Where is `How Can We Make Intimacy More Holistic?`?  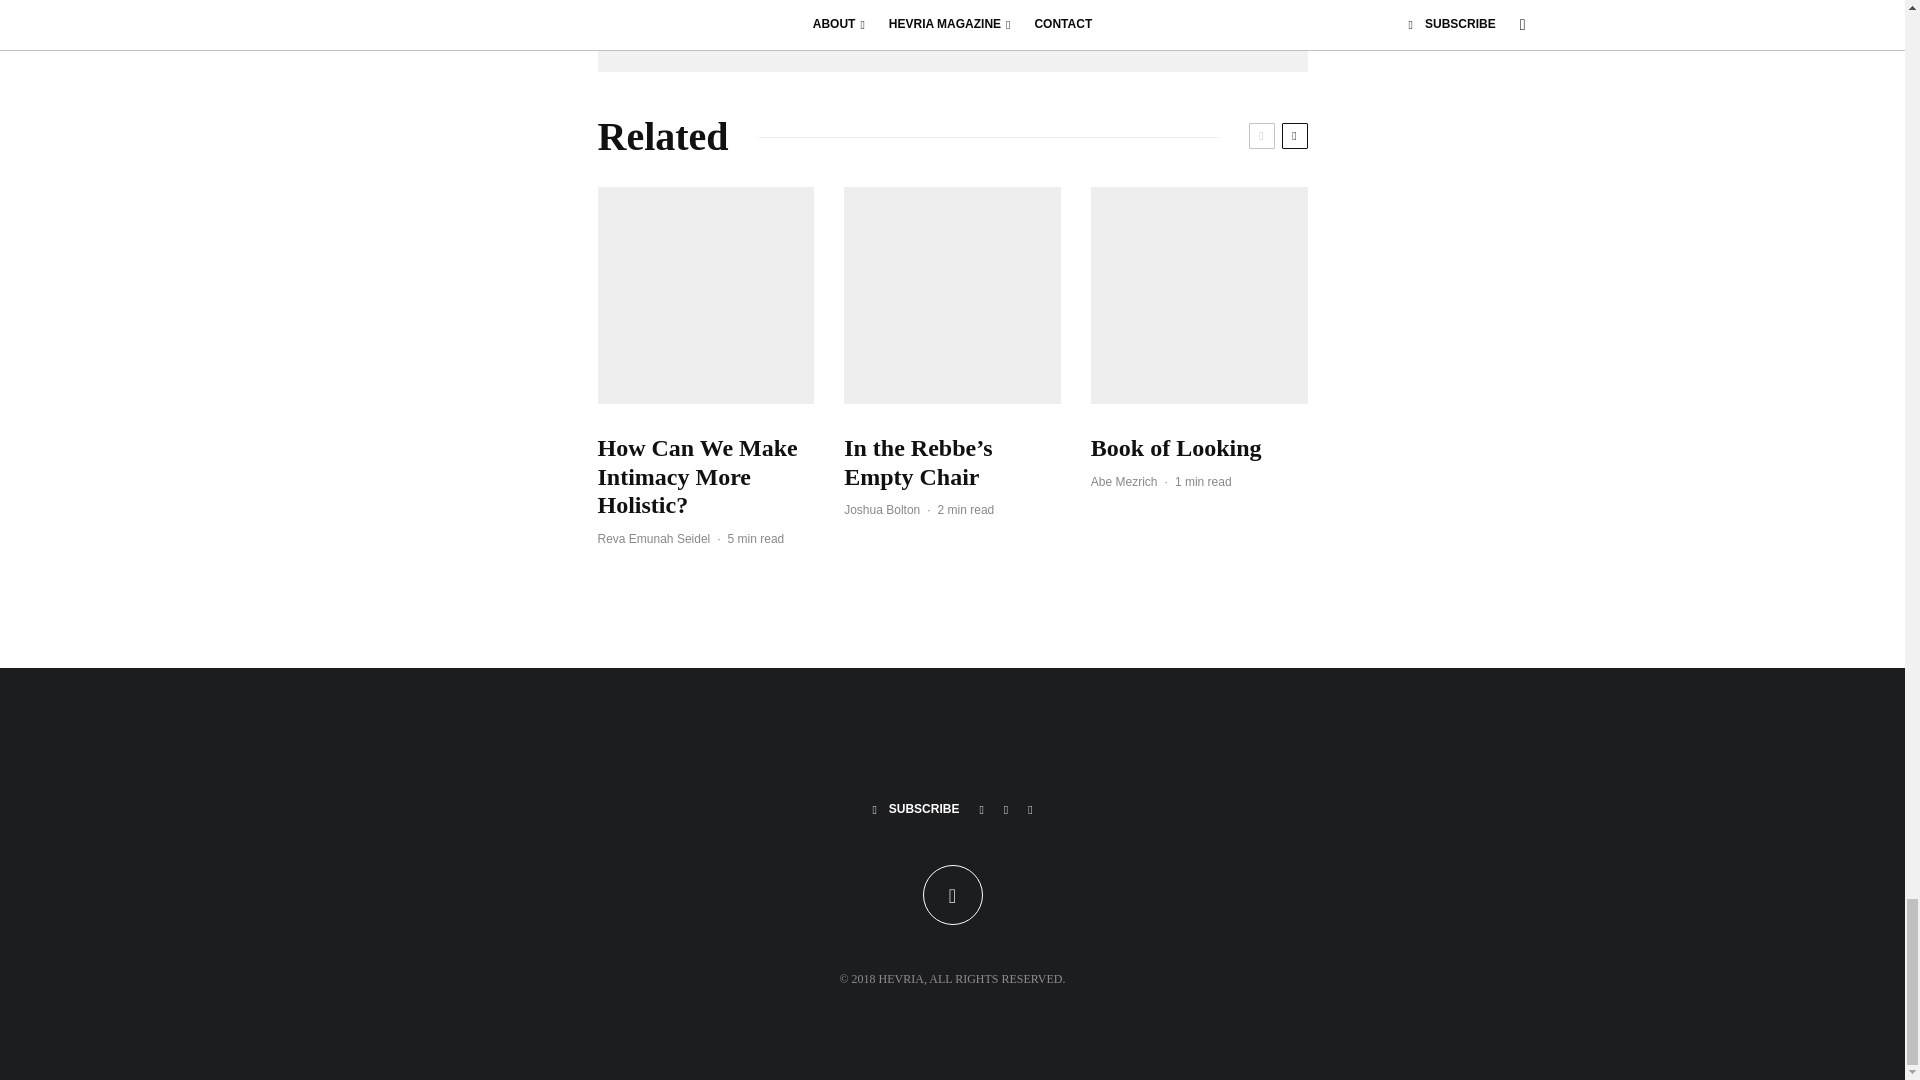
How Can We Make Intimacy More Holistic? is located at coordinates (706, 476).